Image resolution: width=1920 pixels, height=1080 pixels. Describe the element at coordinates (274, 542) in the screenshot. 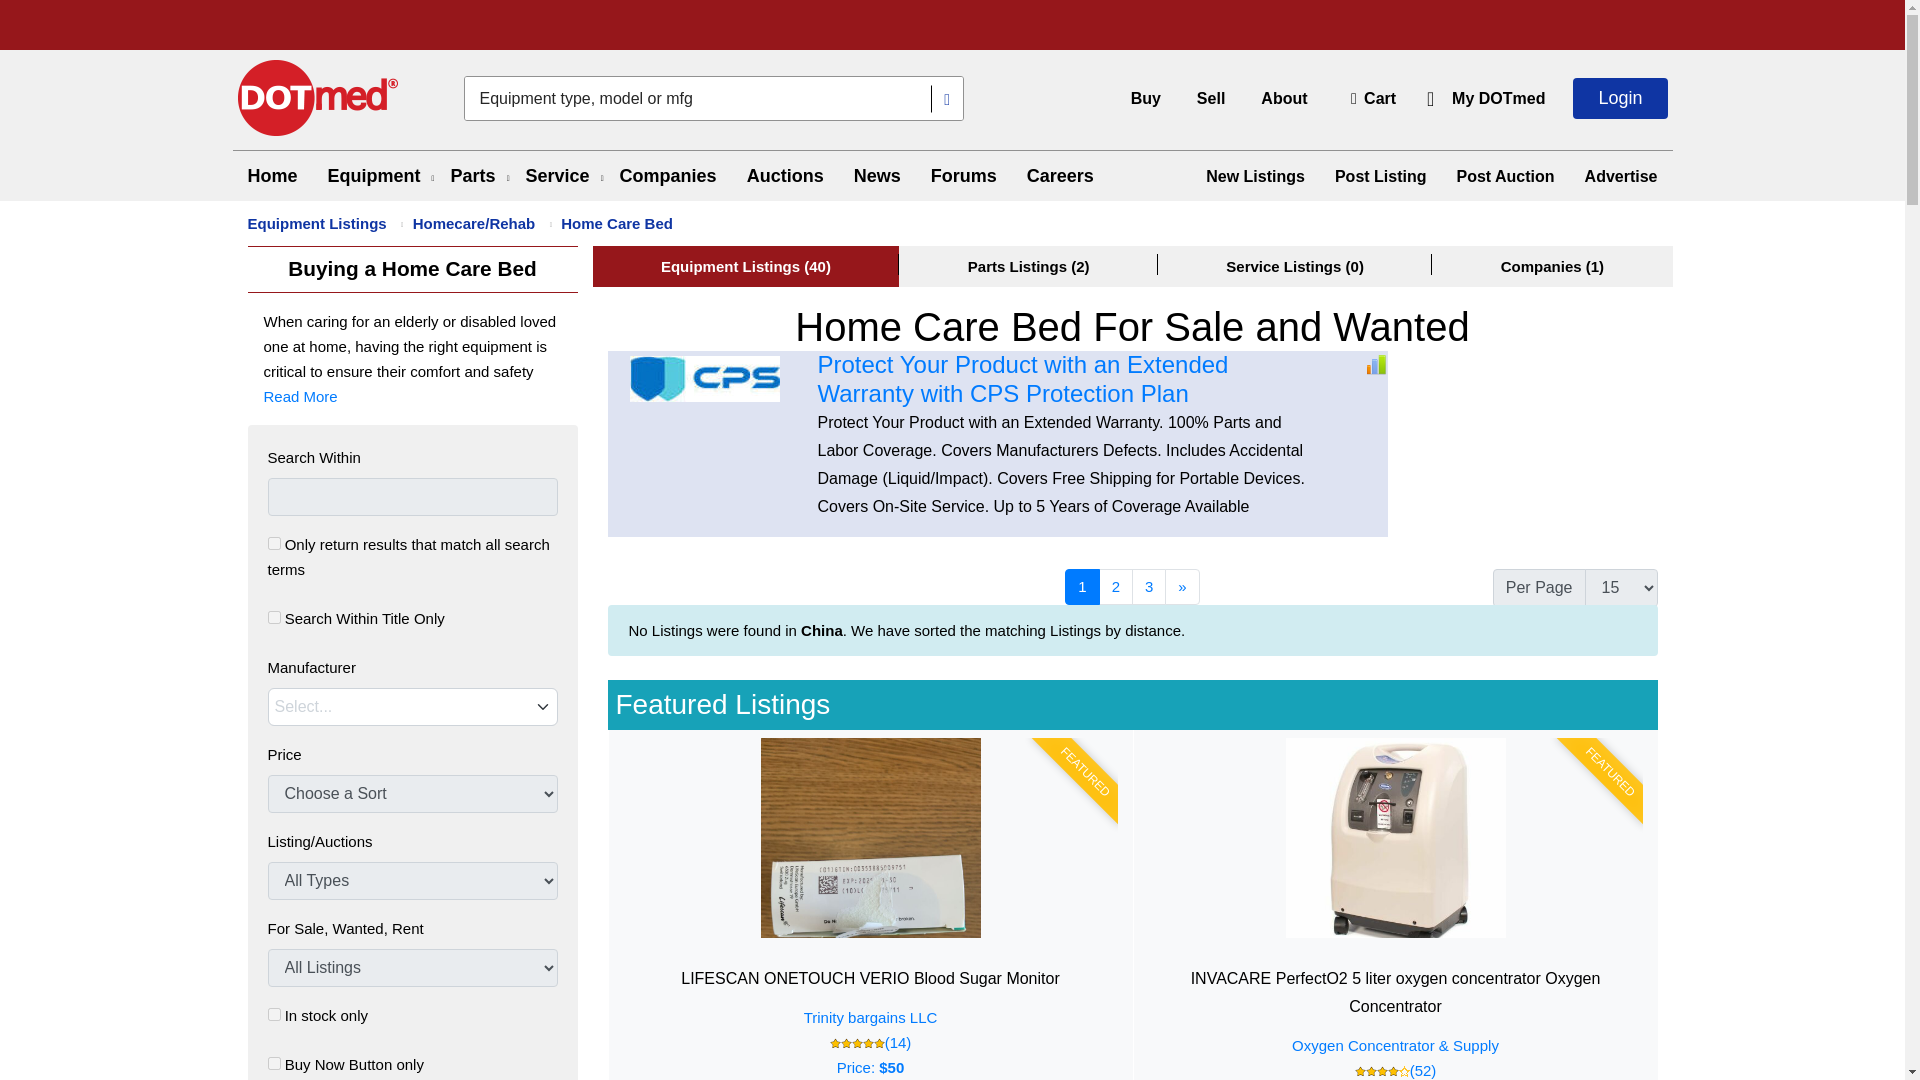

I see `1` at that location.